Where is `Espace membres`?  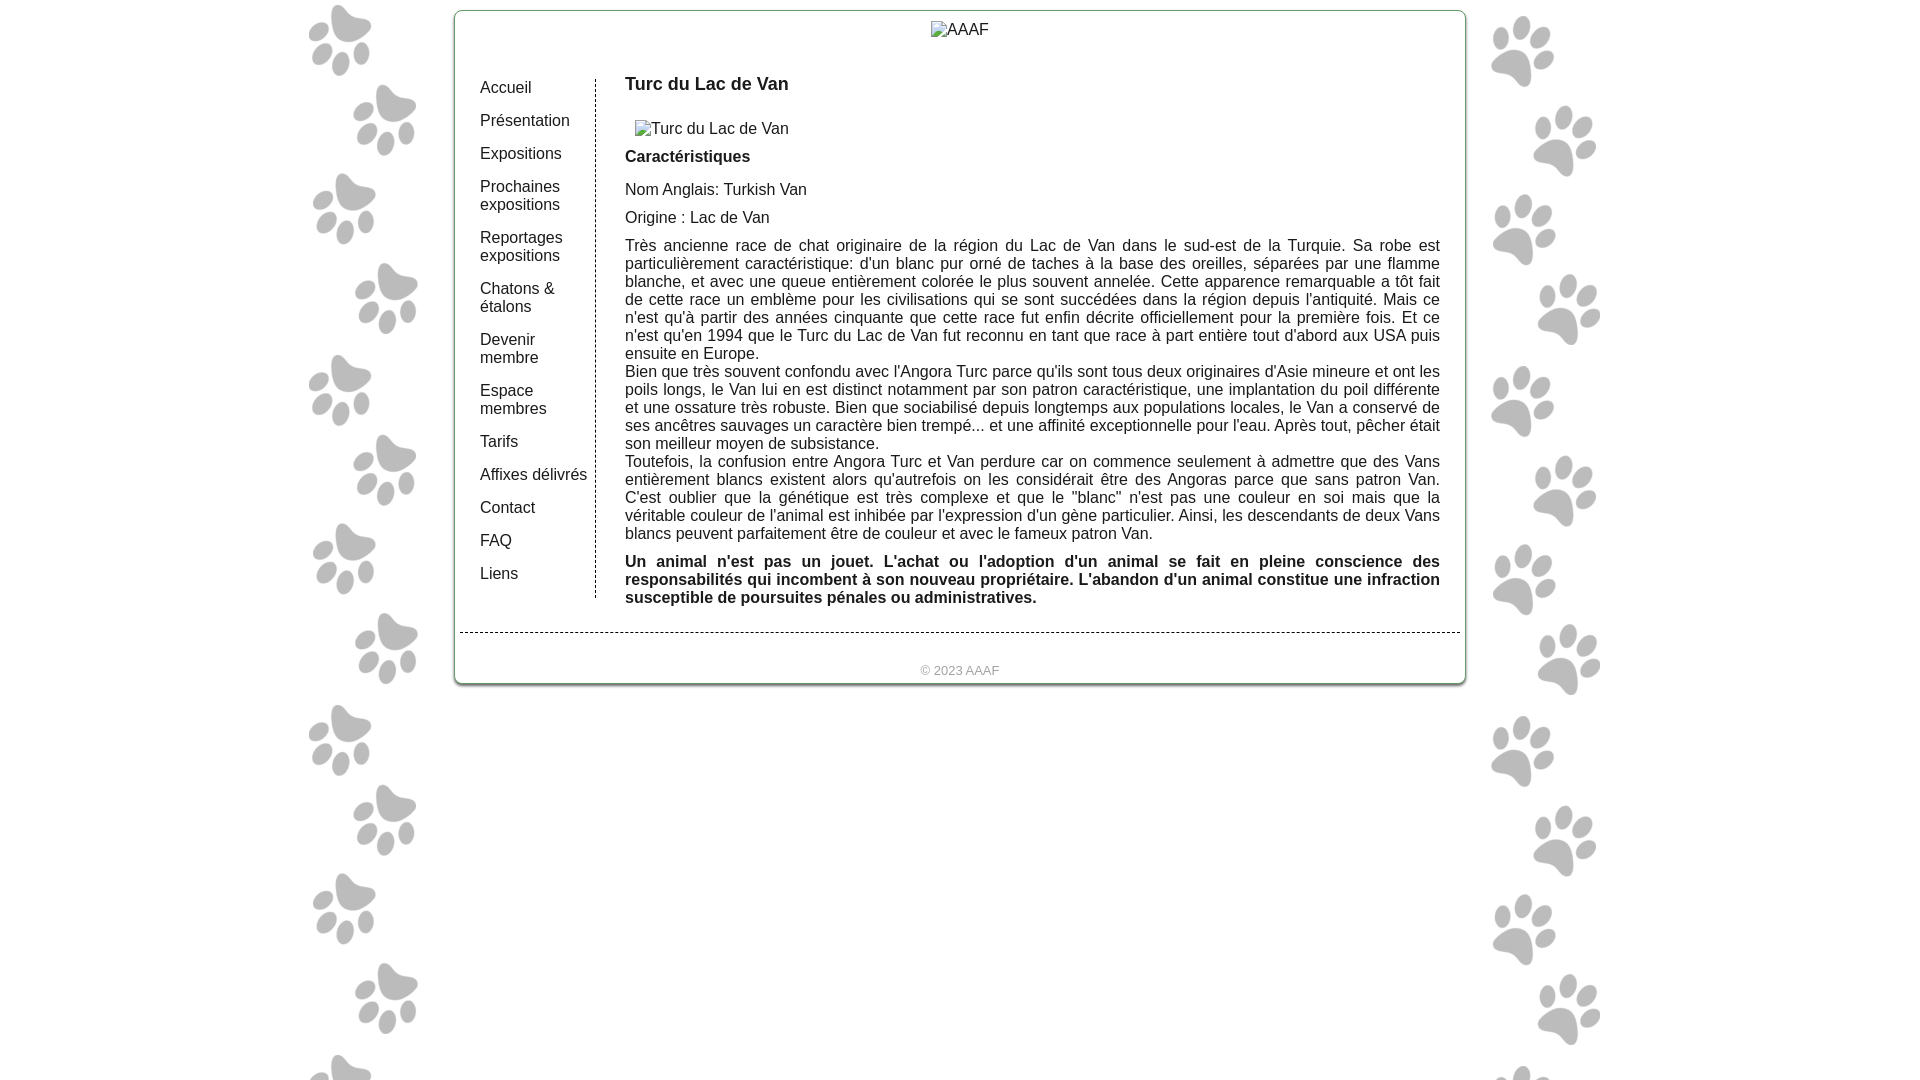 Espace membres is located at coordinates (514, 400).